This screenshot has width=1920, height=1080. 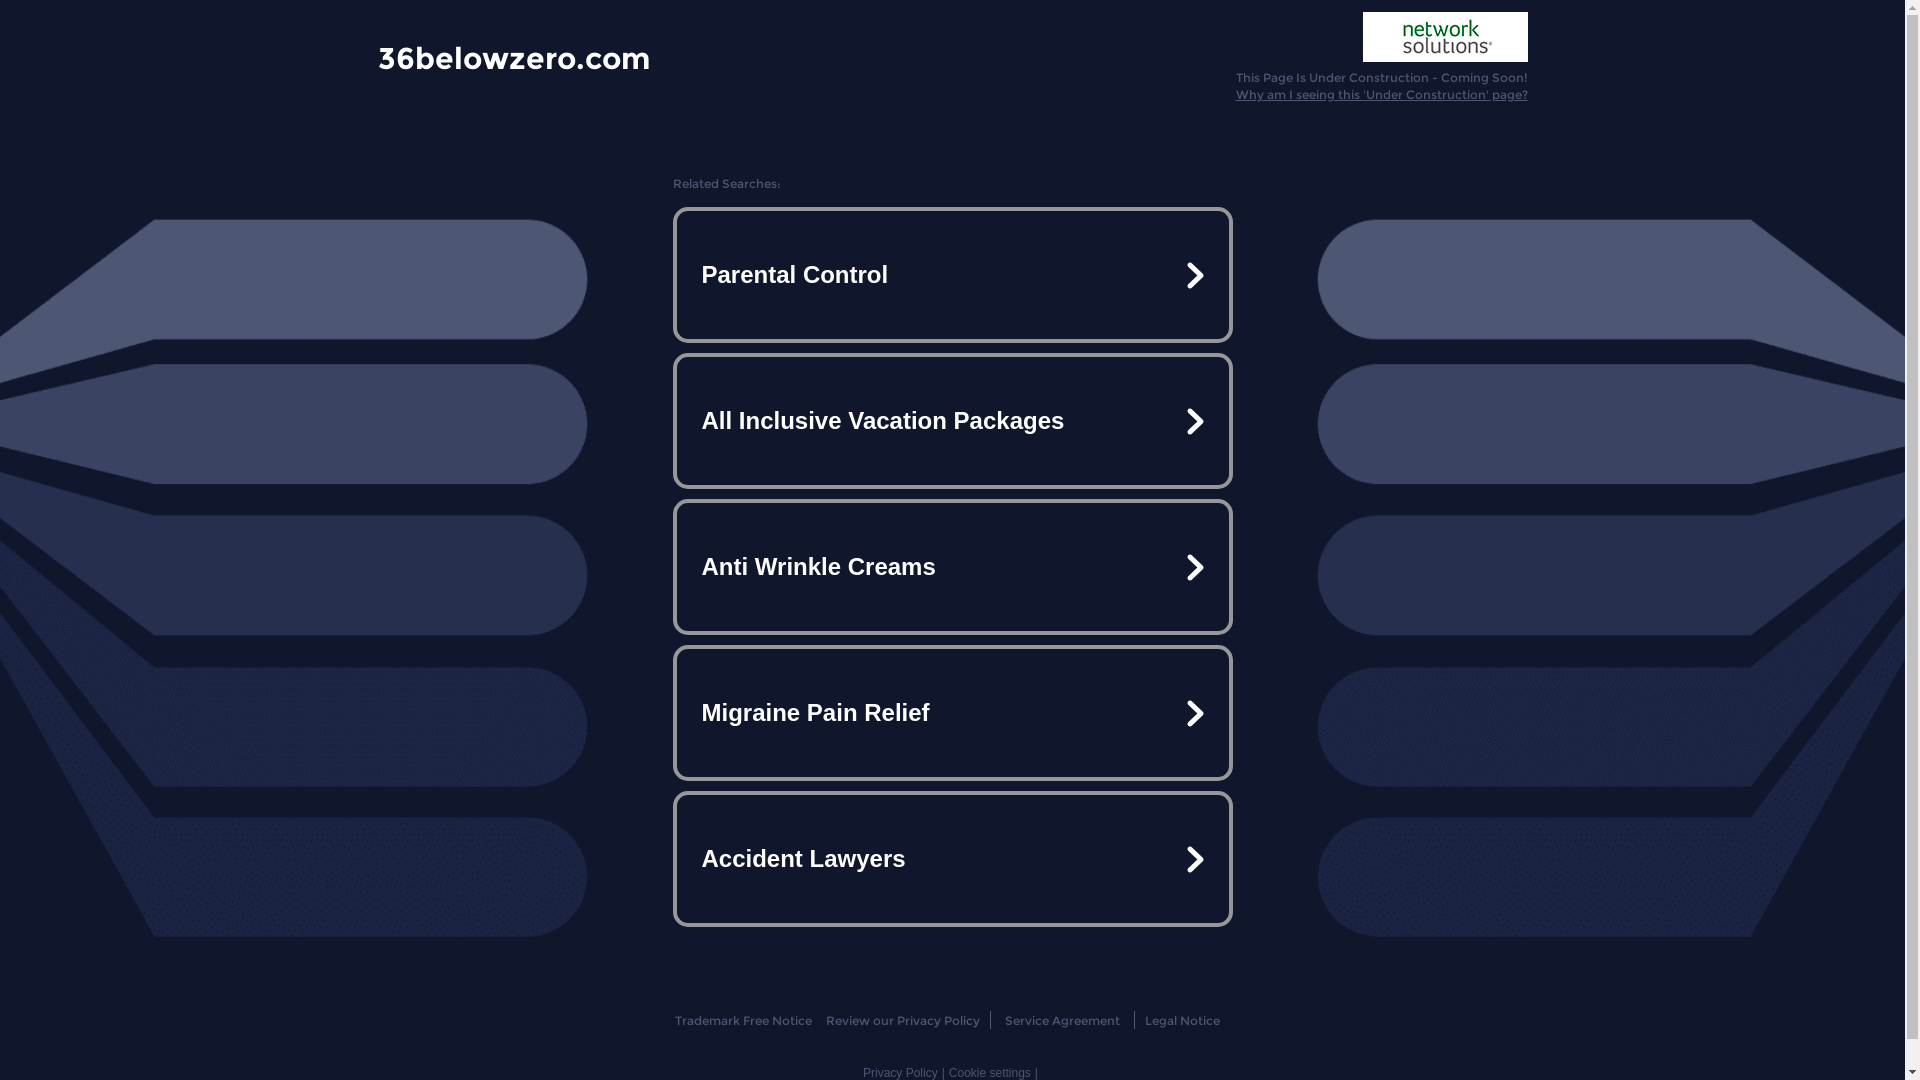 What do you see at coordinates (952, 859) in the screenshot?
I see `Accident Lawyers` at bounding box center [952, 859].